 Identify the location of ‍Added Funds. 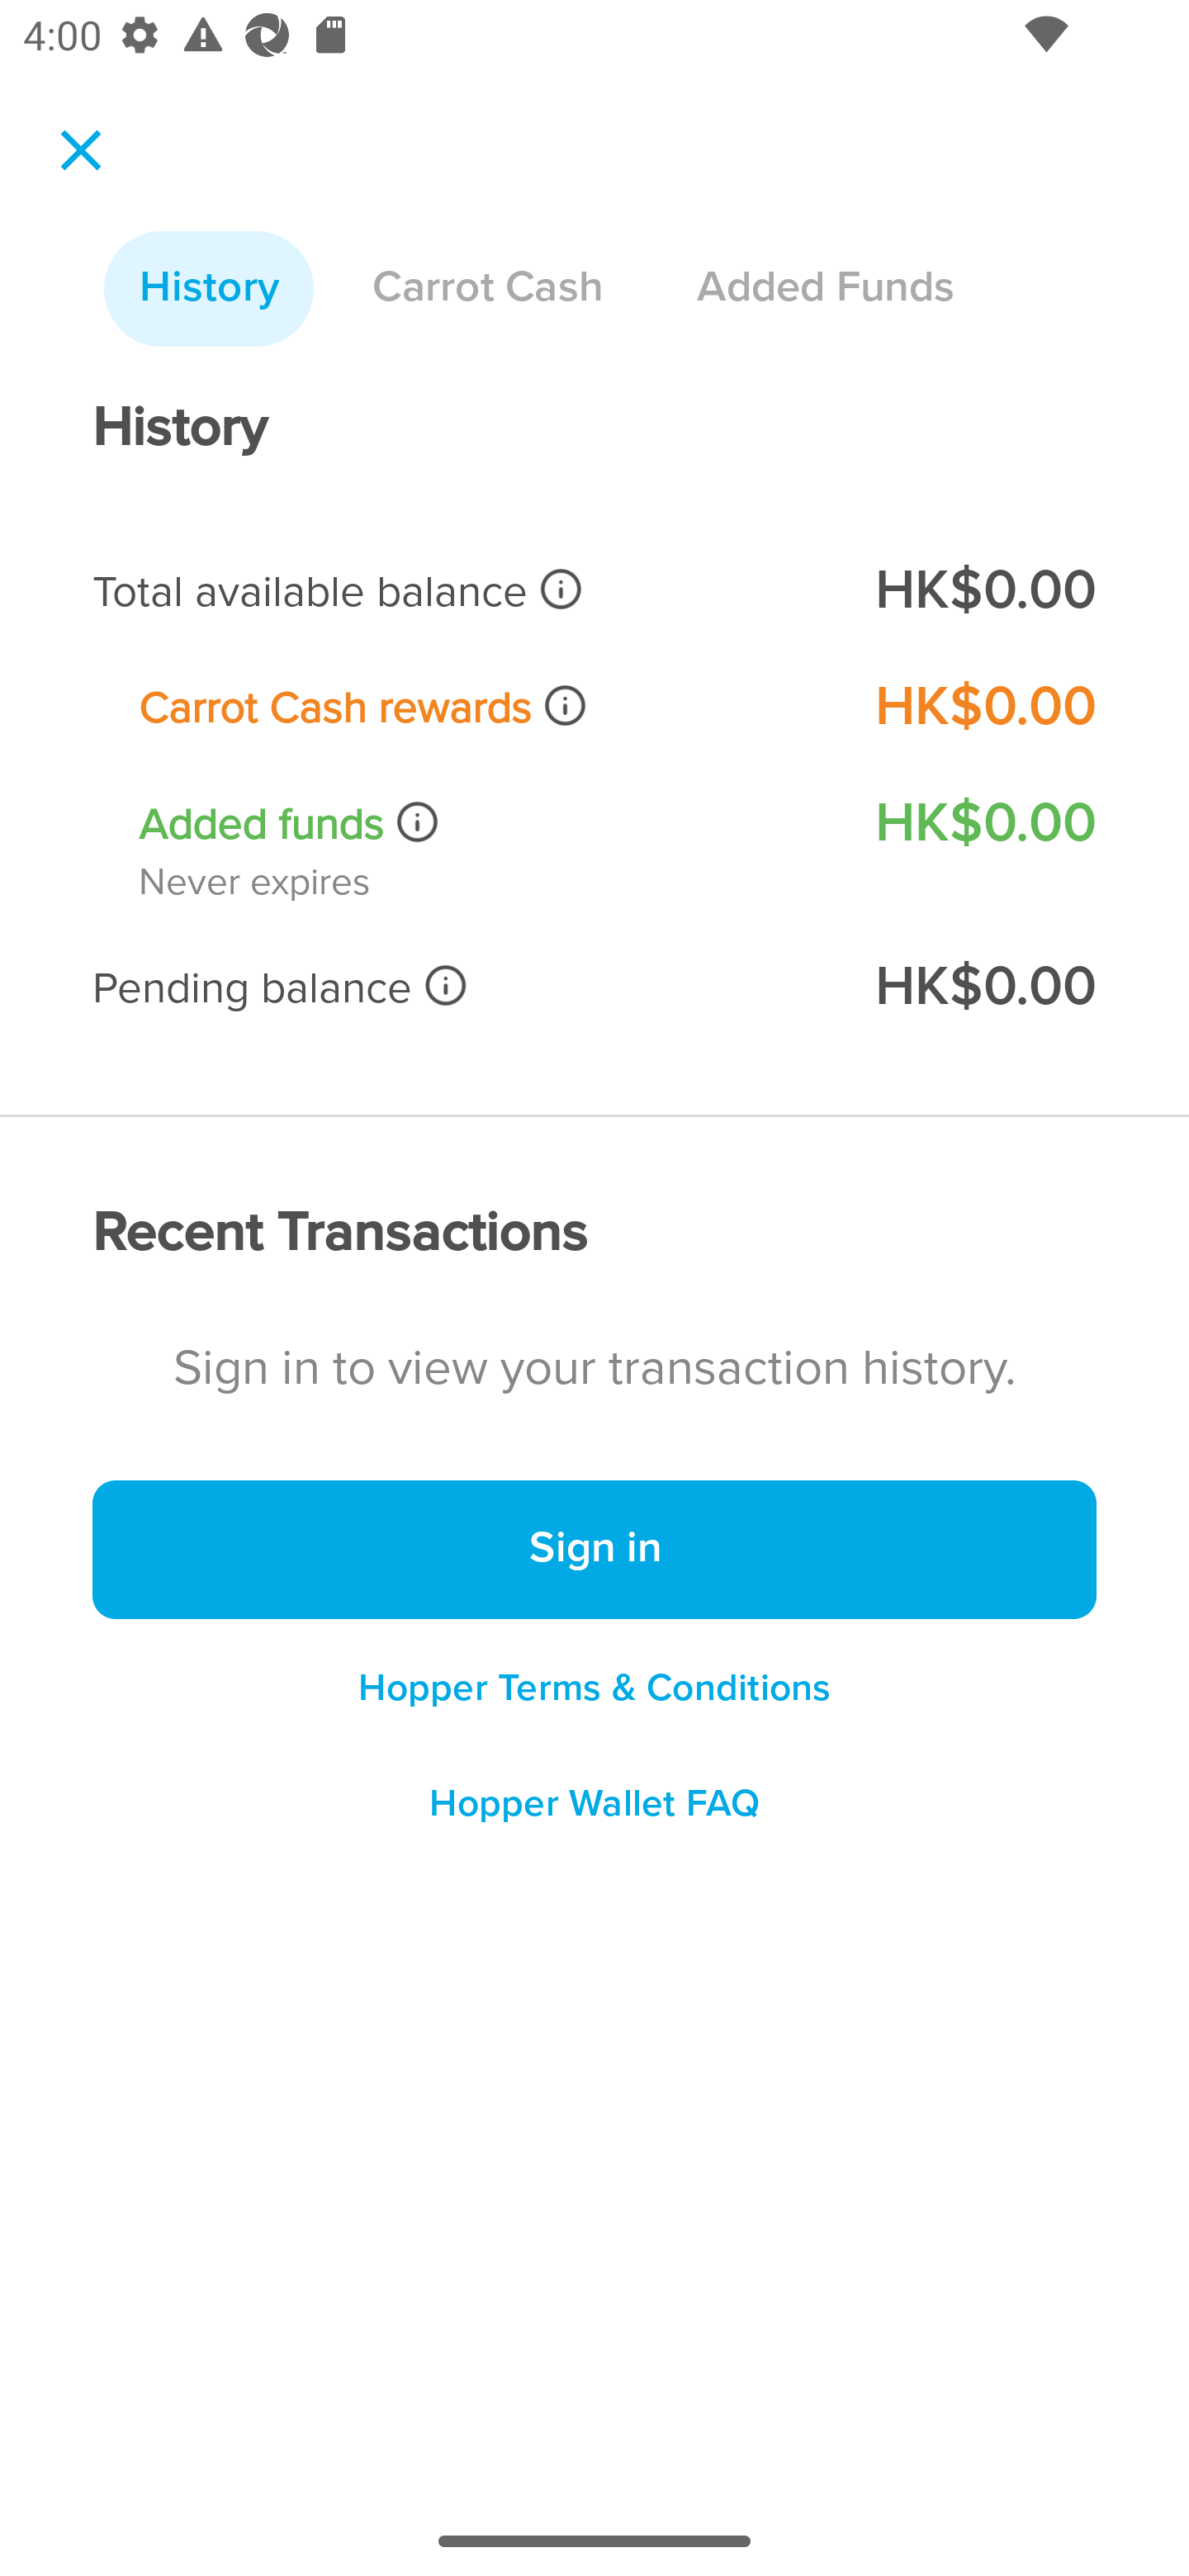
(825, 289).